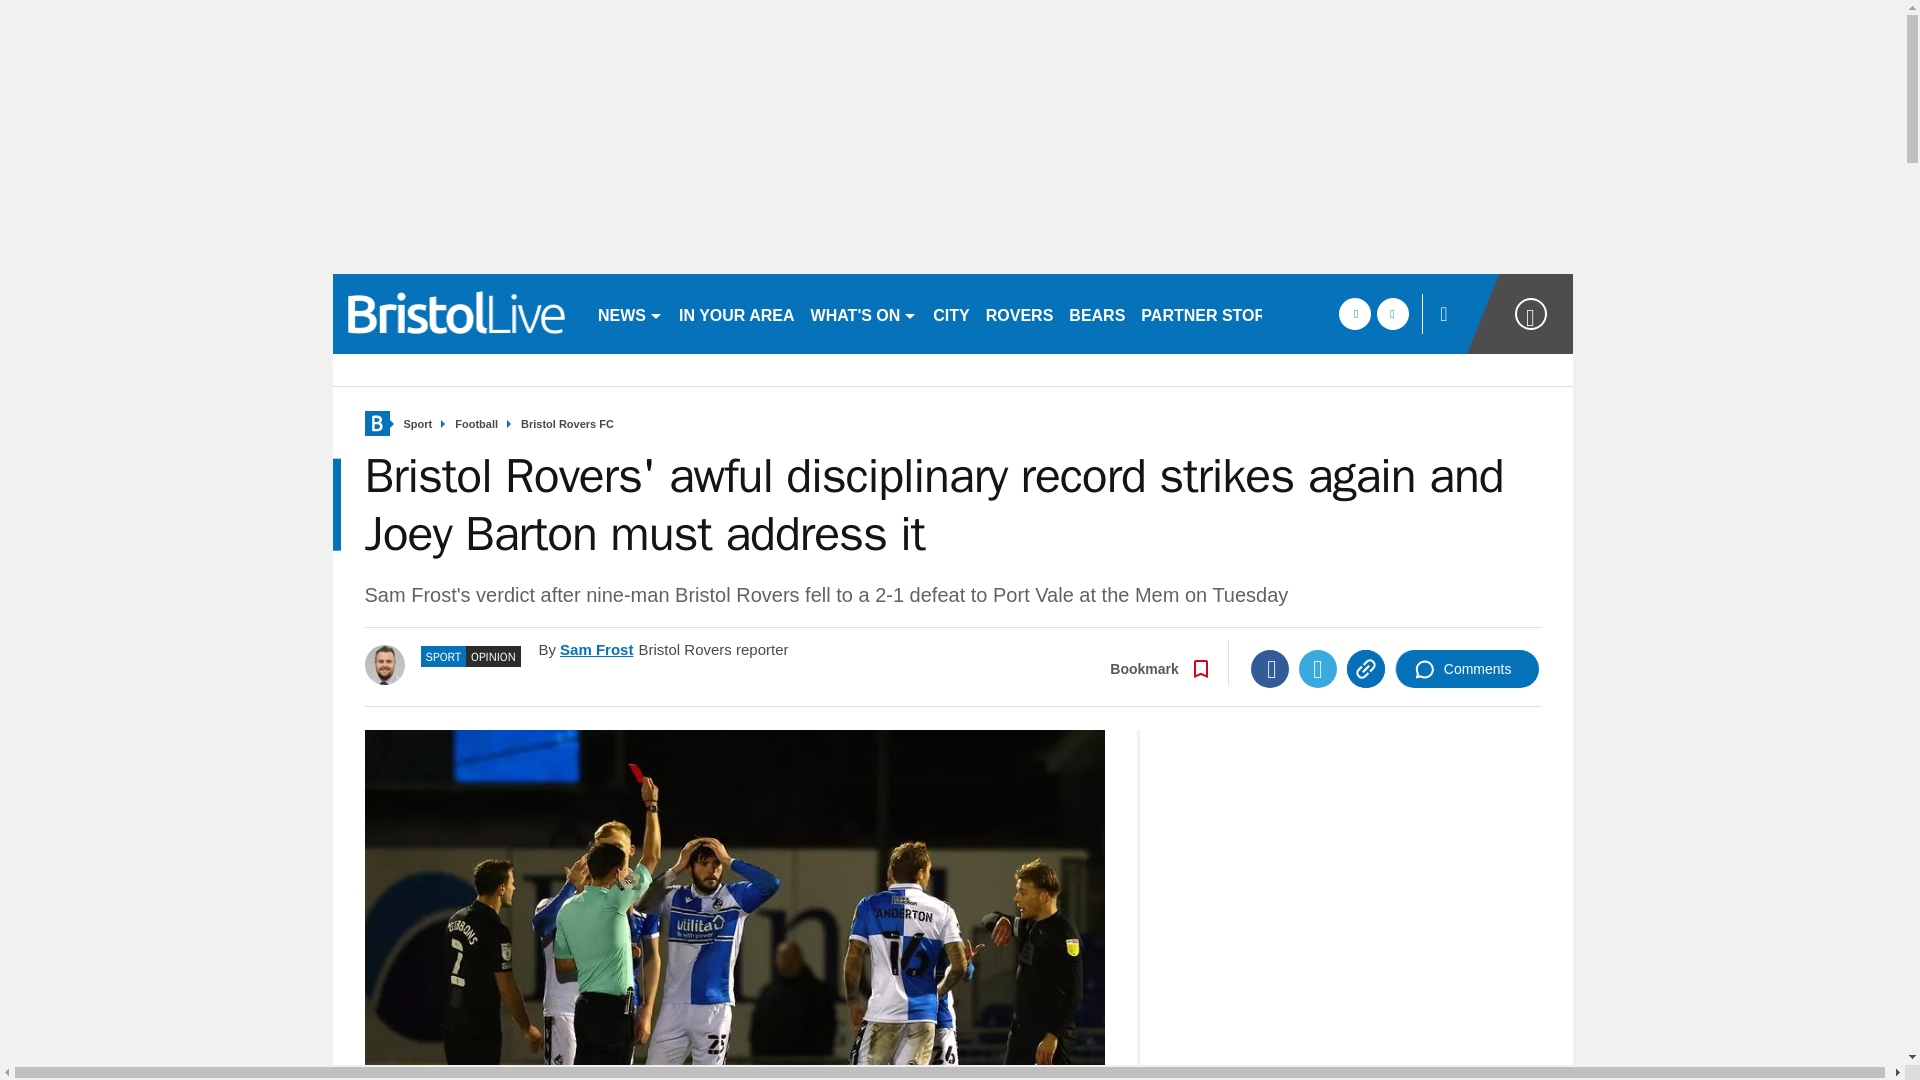 The width and height of the screenshot is (1920, 1080). I want to click on WHAT'S ON, so click(864, 314).